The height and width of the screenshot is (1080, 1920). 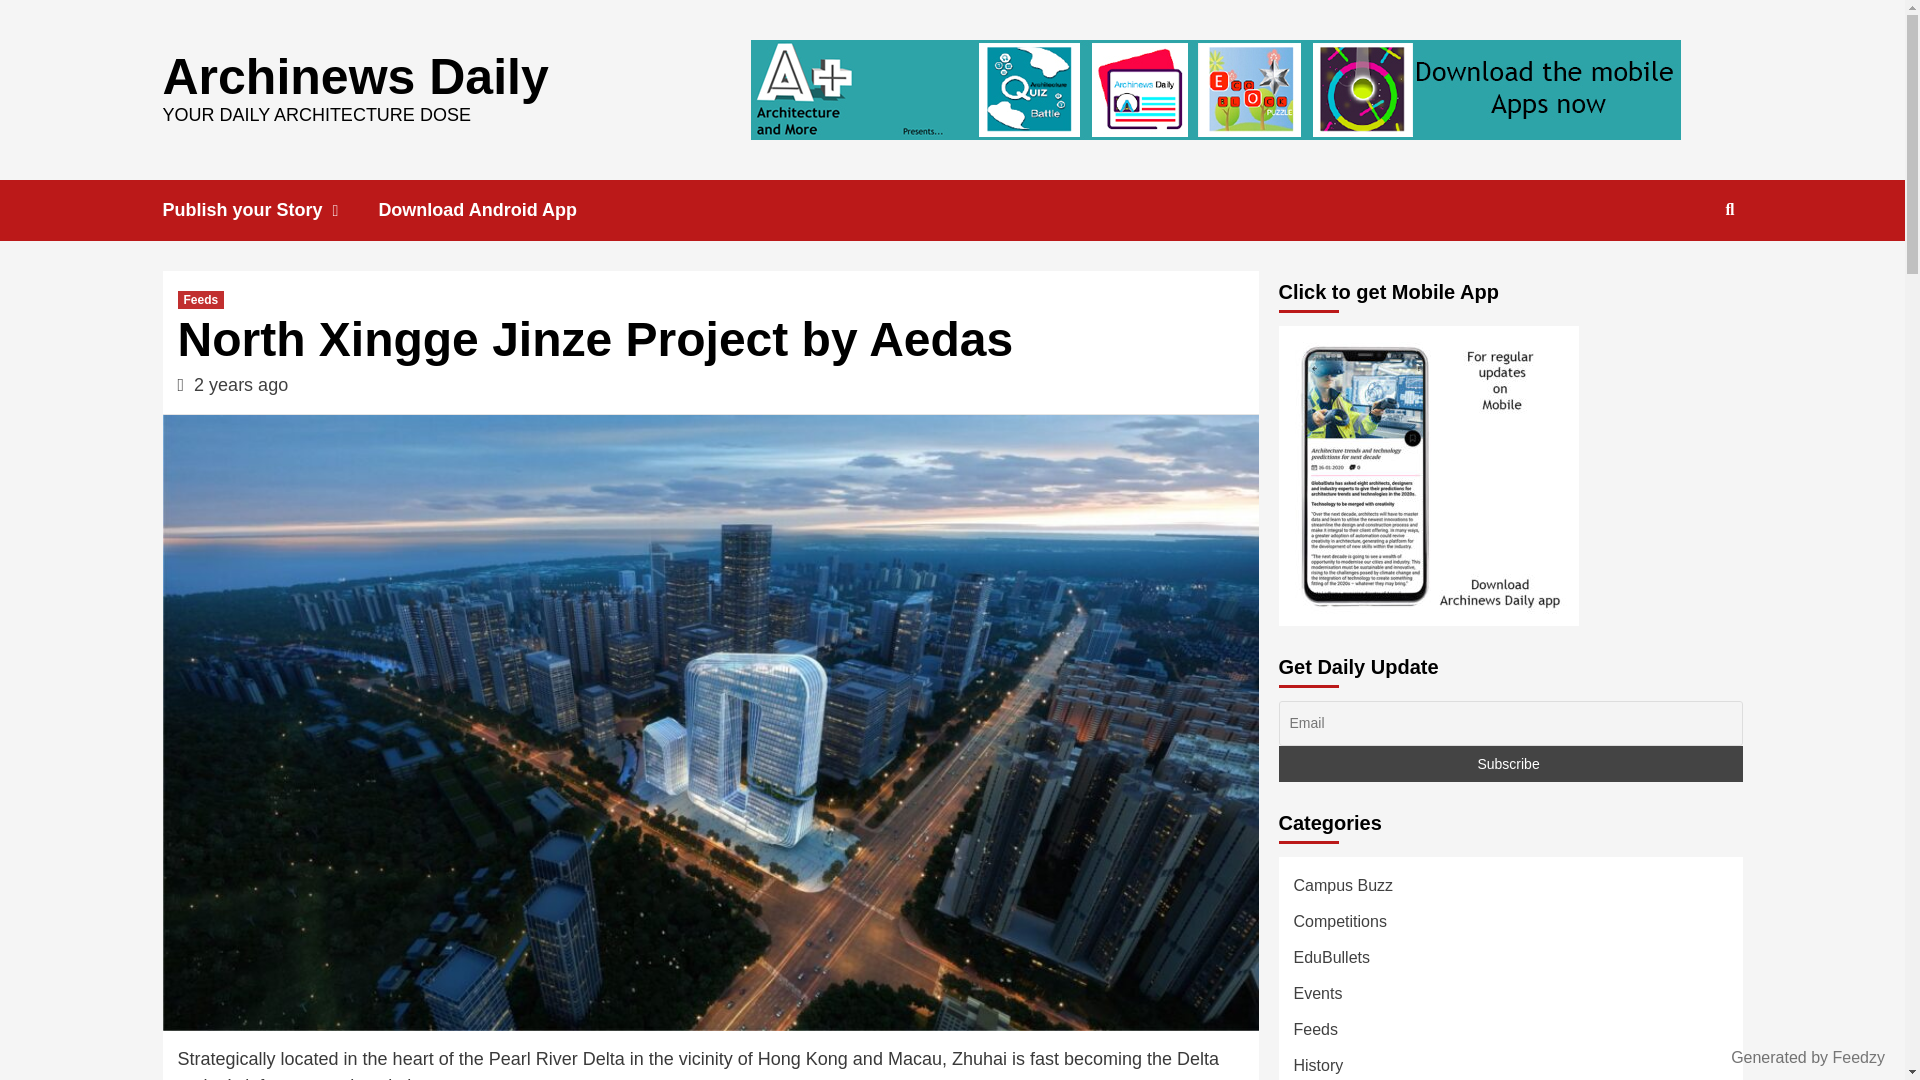 What do you see at coordinates (1510, 764) in the screenshot?
I see `Subscribe ` at bounding box center [1510, 764].